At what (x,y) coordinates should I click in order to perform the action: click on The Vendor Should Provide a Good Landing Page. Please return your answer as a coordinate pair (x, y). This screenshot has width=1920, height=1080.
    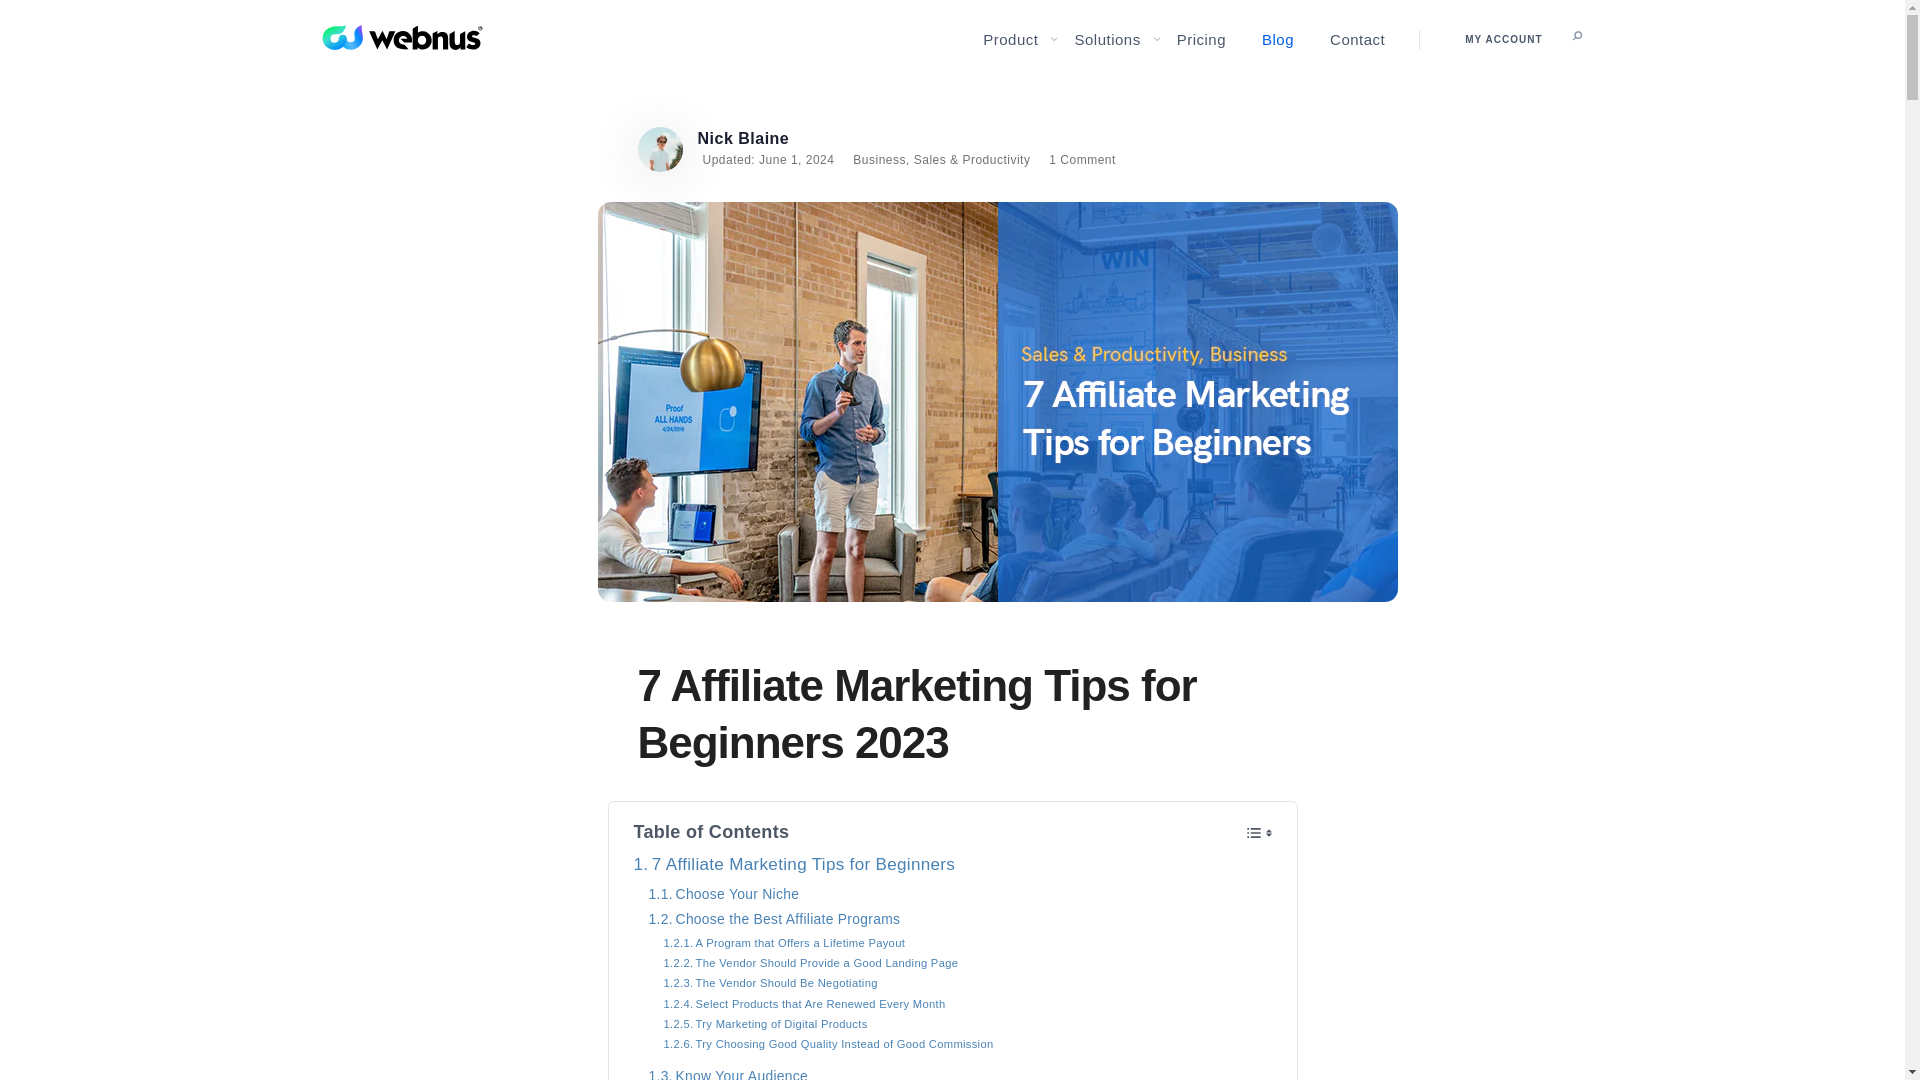
    Looking at the image, I should click on (811, 962).